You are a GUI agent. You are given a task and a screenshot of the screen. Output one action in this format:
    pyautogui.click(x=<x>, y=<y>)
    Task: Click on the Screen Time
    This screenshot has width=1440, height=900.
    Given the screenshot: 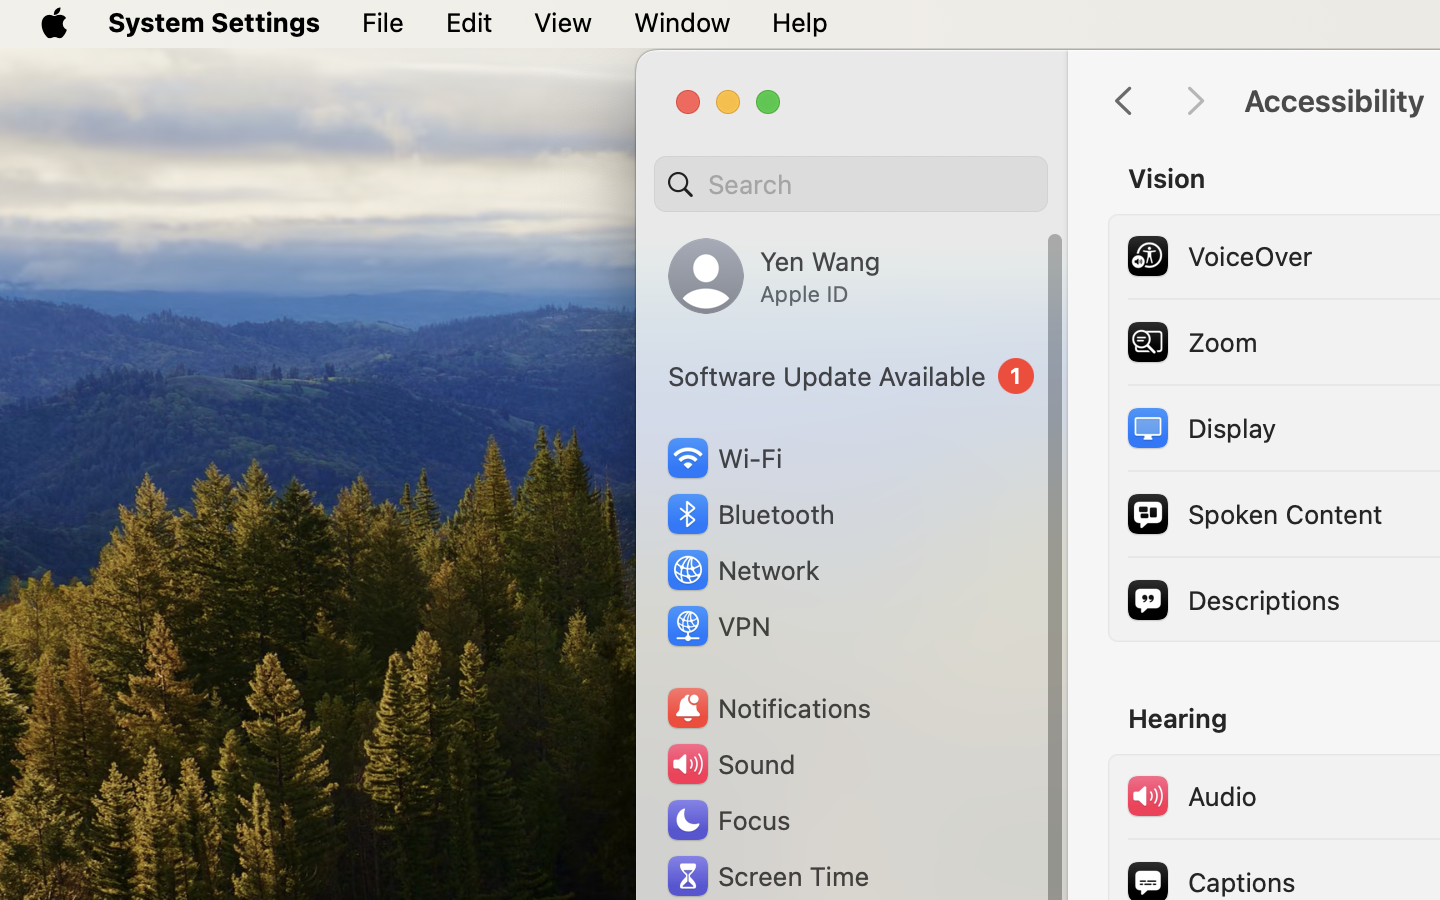 What is the action you would take?
    pyautogui.click(x=767, y=876)
    